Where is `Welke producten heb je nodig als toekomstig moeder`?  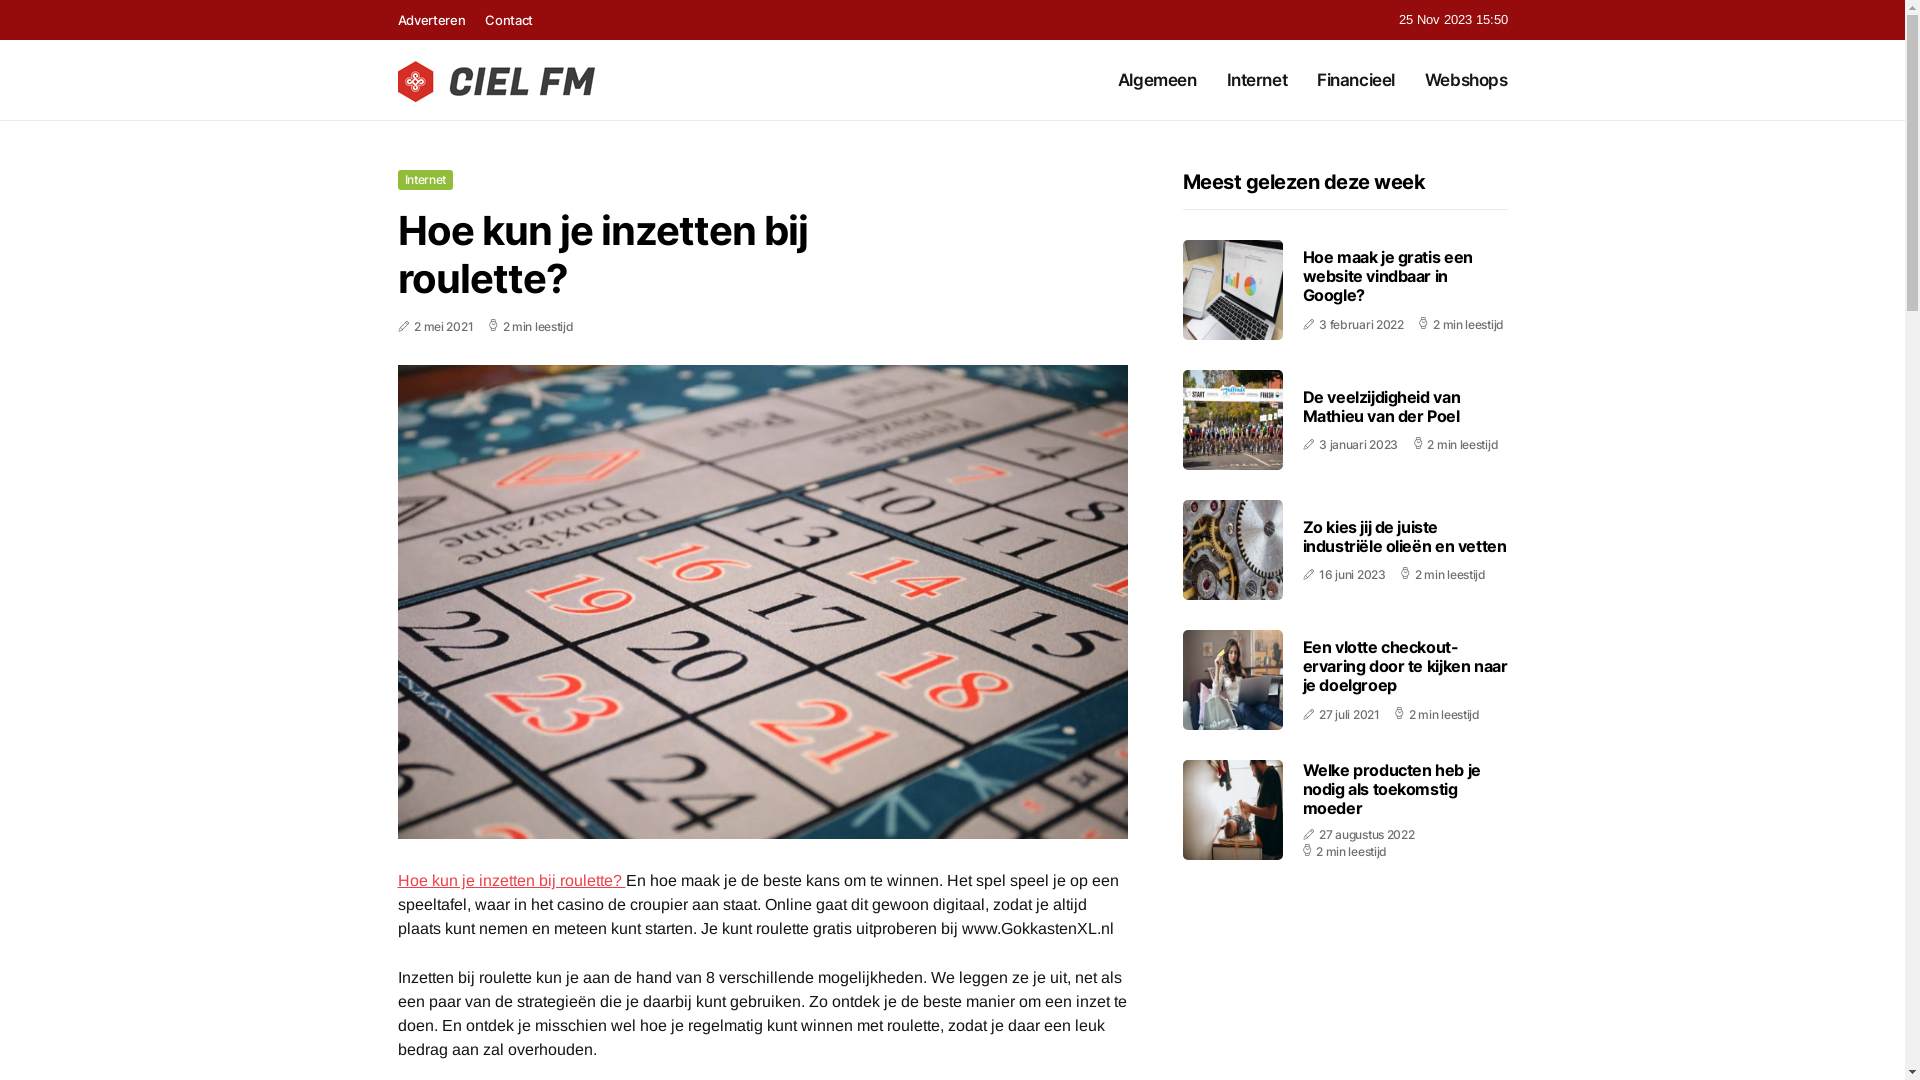 Welke producten heb je nodig als toekomstig moeder is located at coordinates (1391, 789).